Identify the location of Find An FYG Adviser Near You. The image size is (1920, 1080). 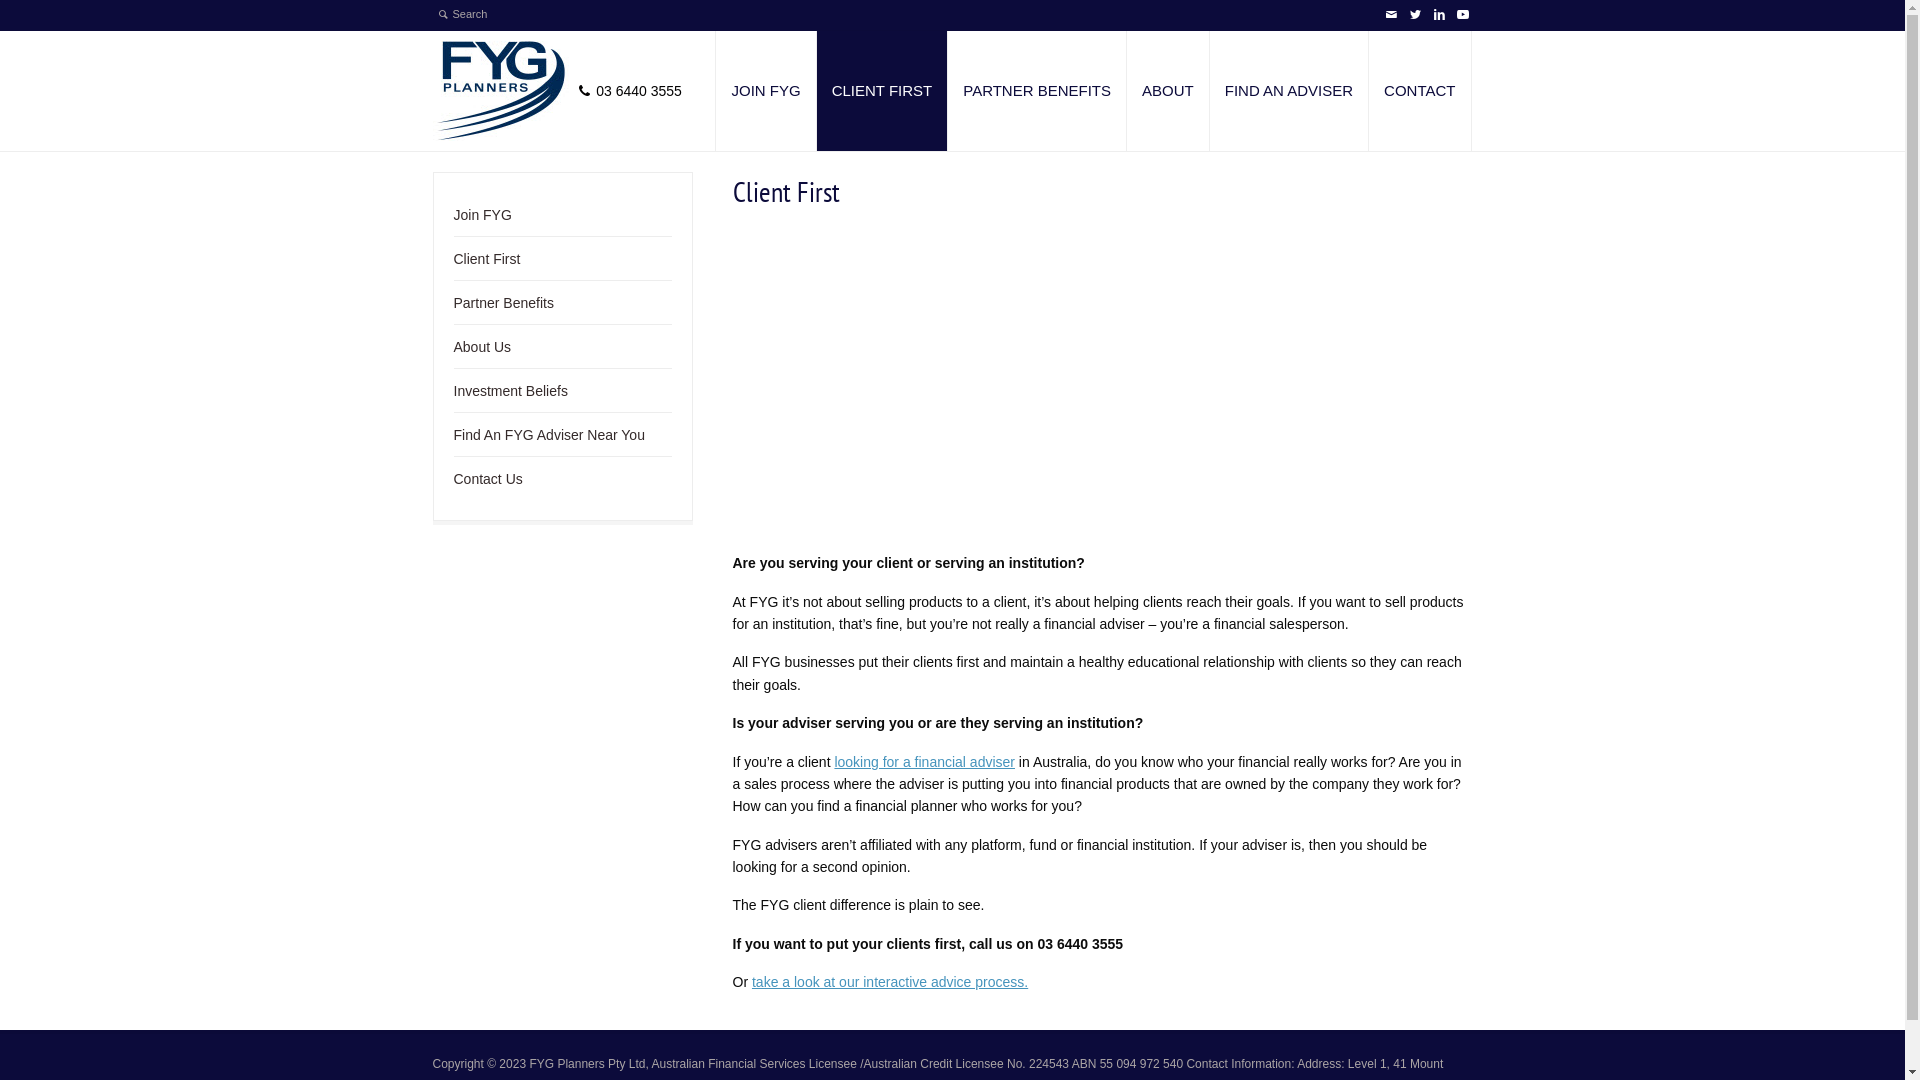
(550, 440).